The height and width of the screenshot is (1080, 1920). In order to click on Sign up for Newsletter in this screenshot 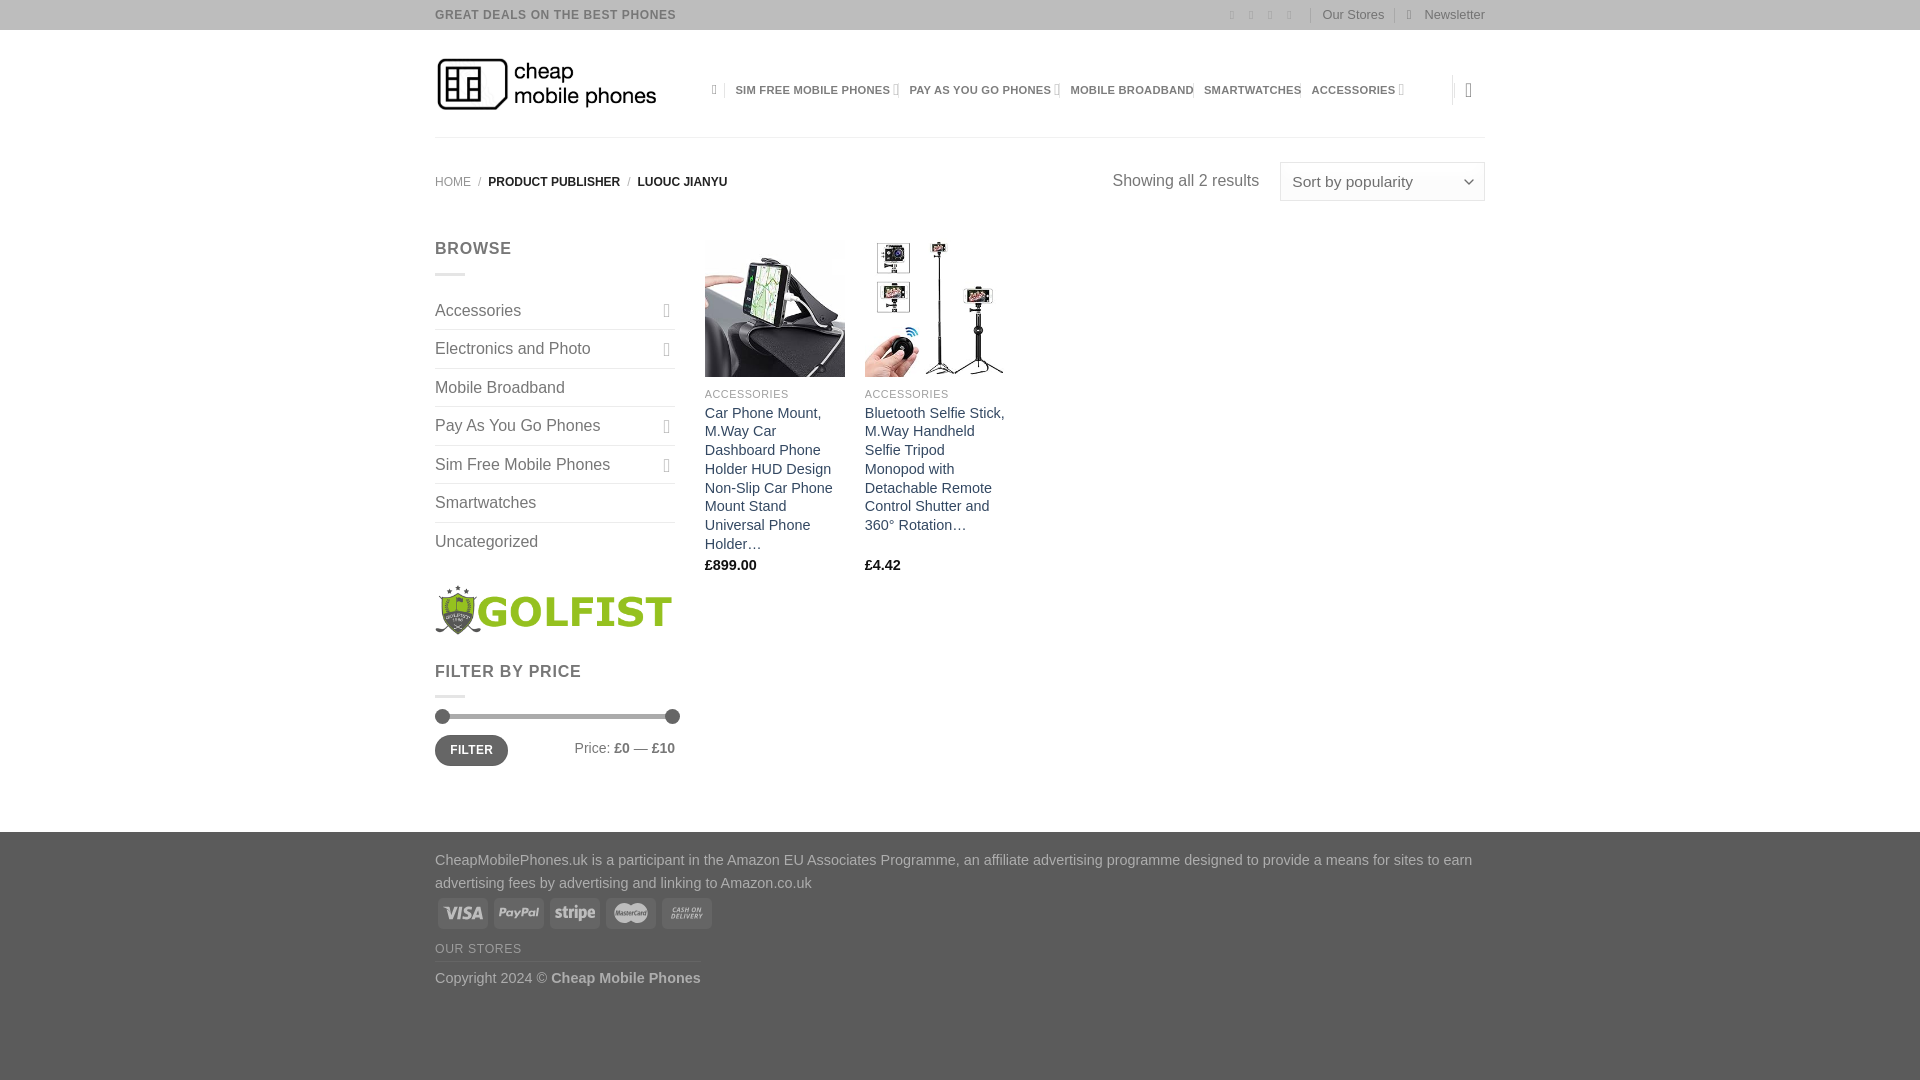, I will do `click(1446, 15)`.